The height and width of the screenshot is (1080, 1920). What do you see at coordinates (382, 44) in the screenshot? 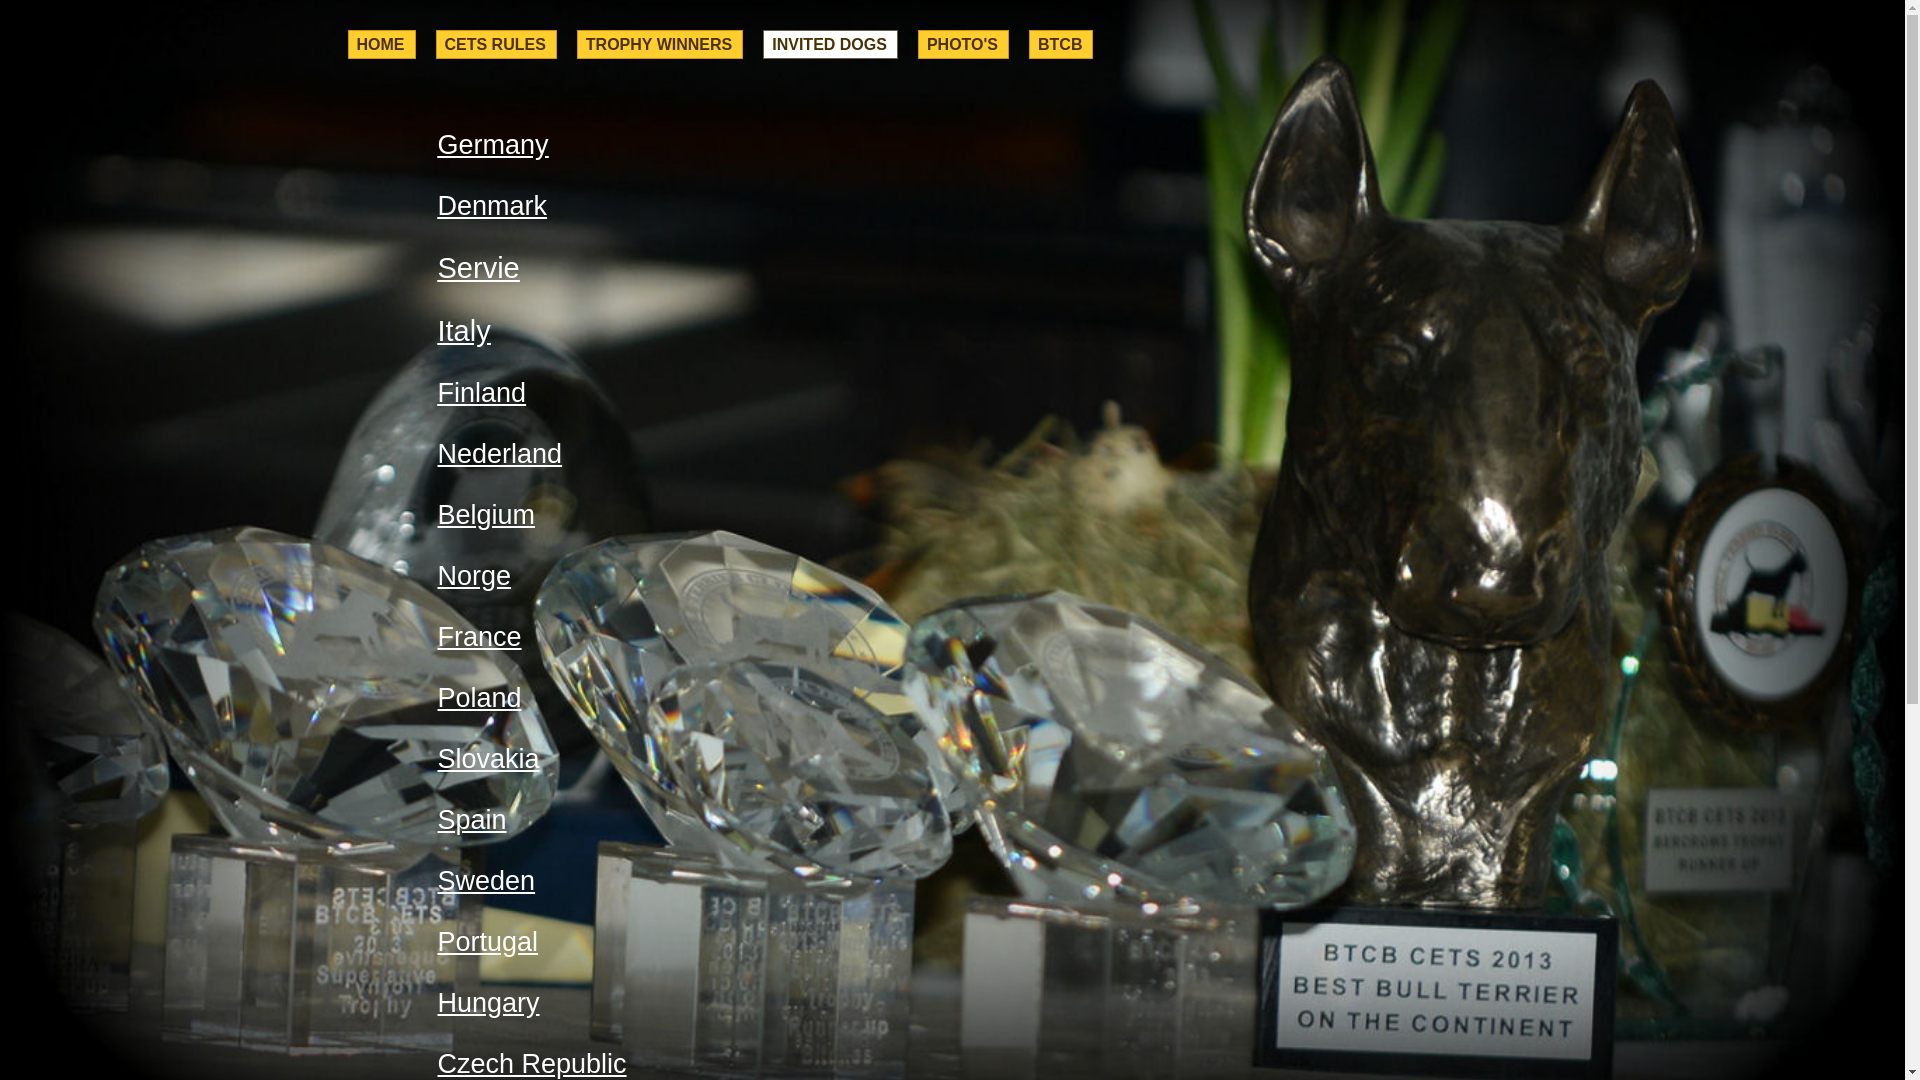
I see `HOME` at bounding box center [382, 44].